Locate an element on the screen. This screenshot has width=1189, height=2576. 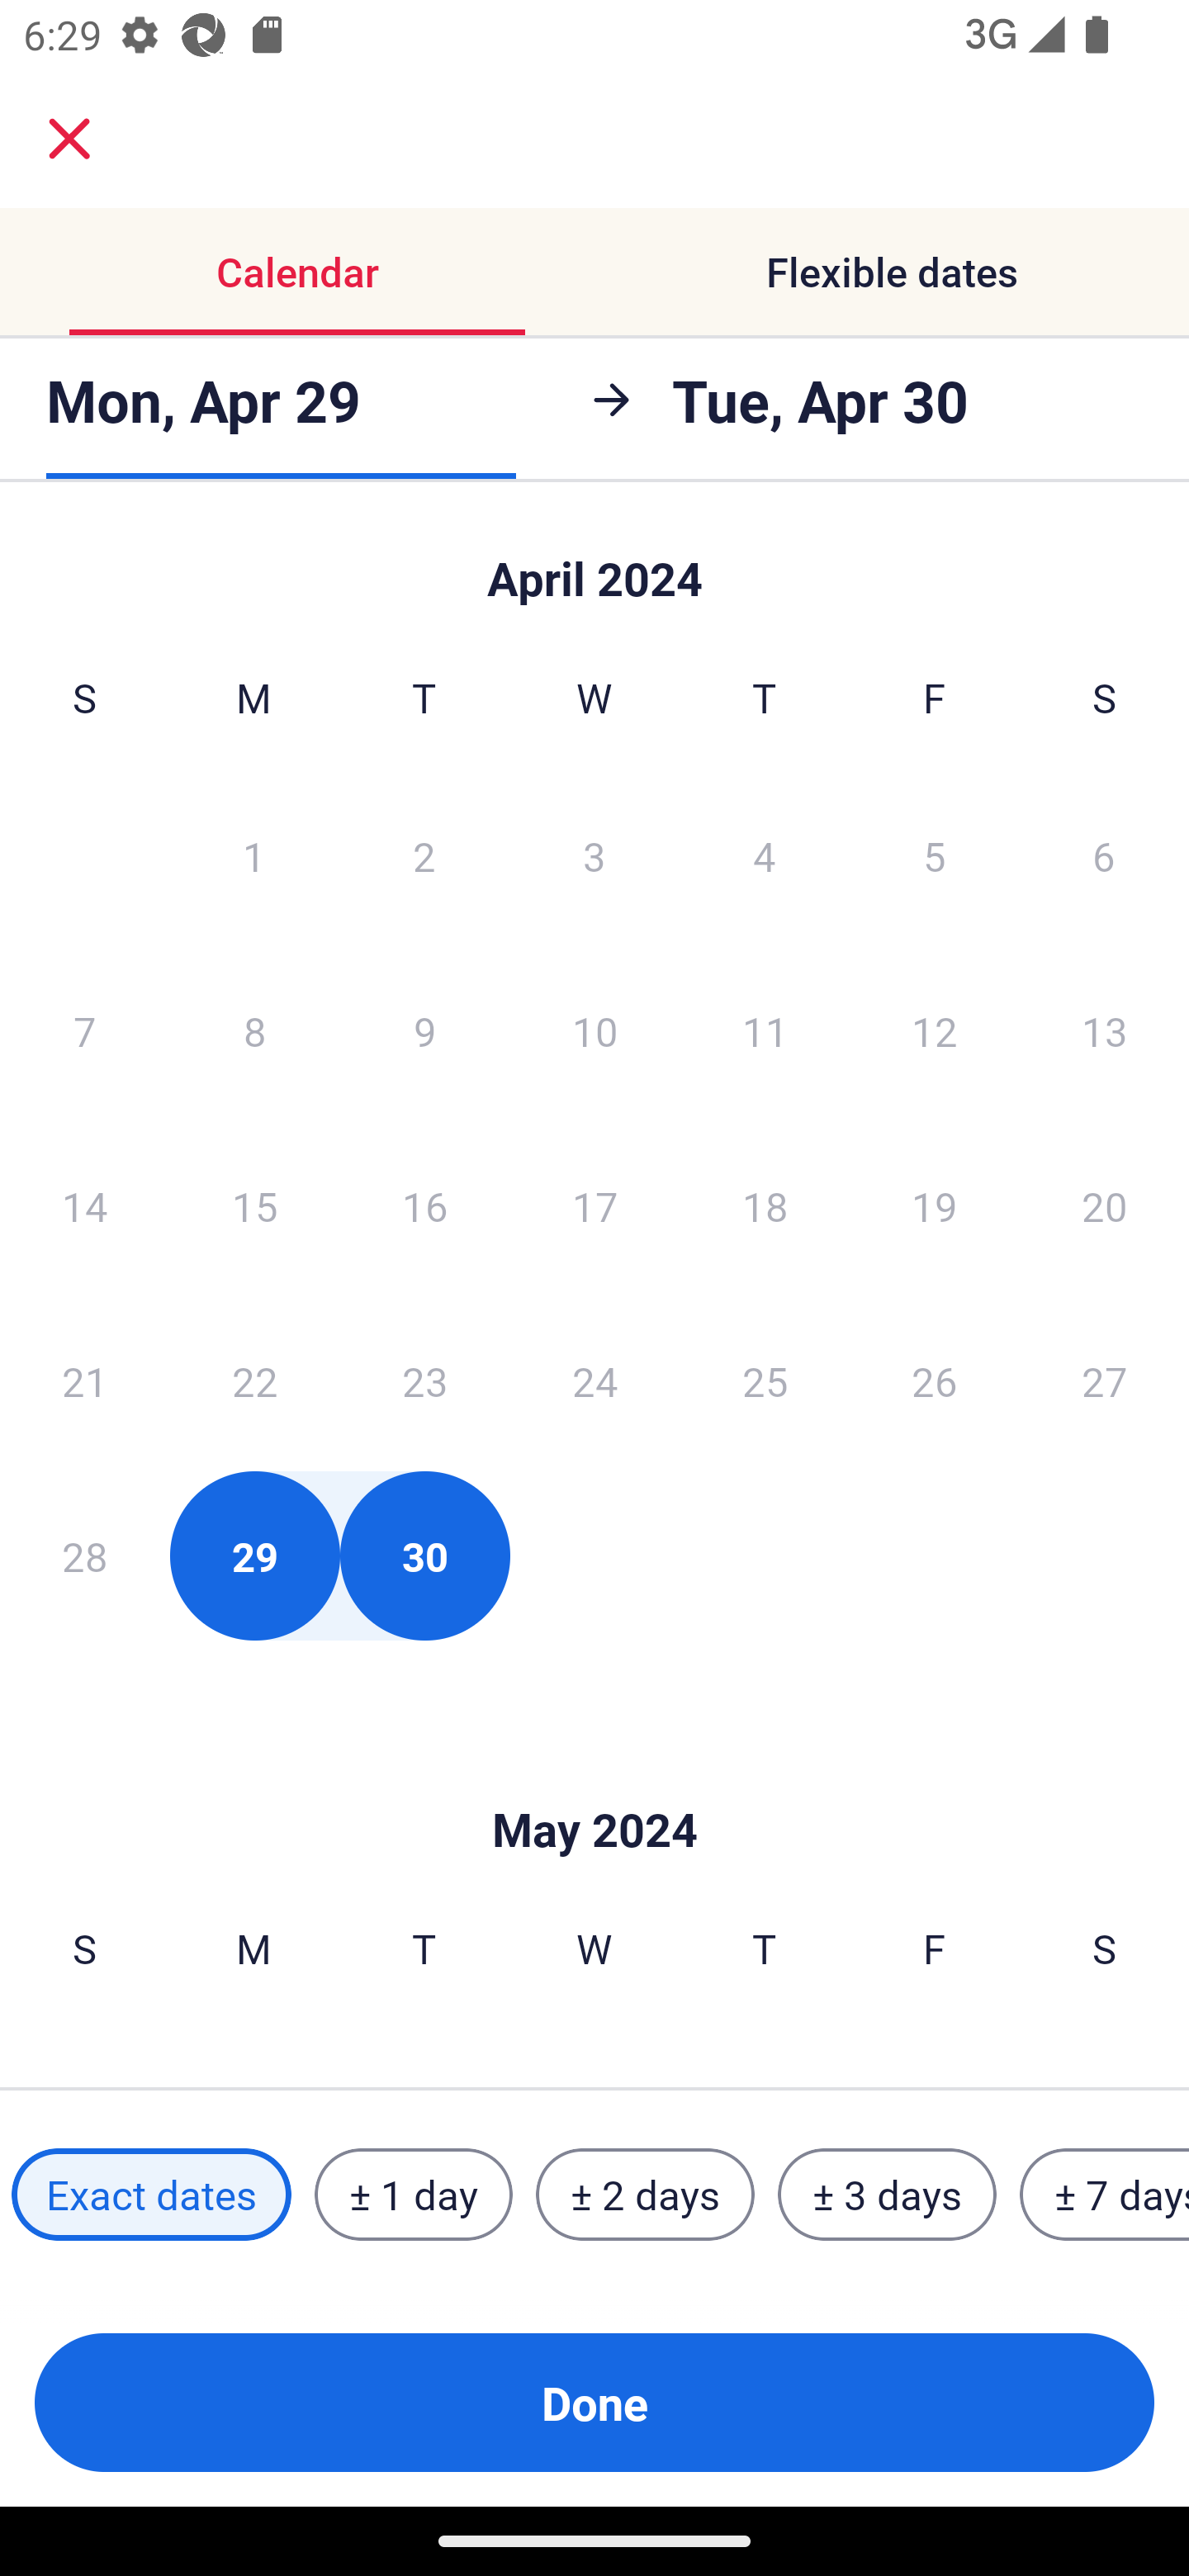
13 Saturday, April 13, 2024 is located at coordinates (1105, 1030).